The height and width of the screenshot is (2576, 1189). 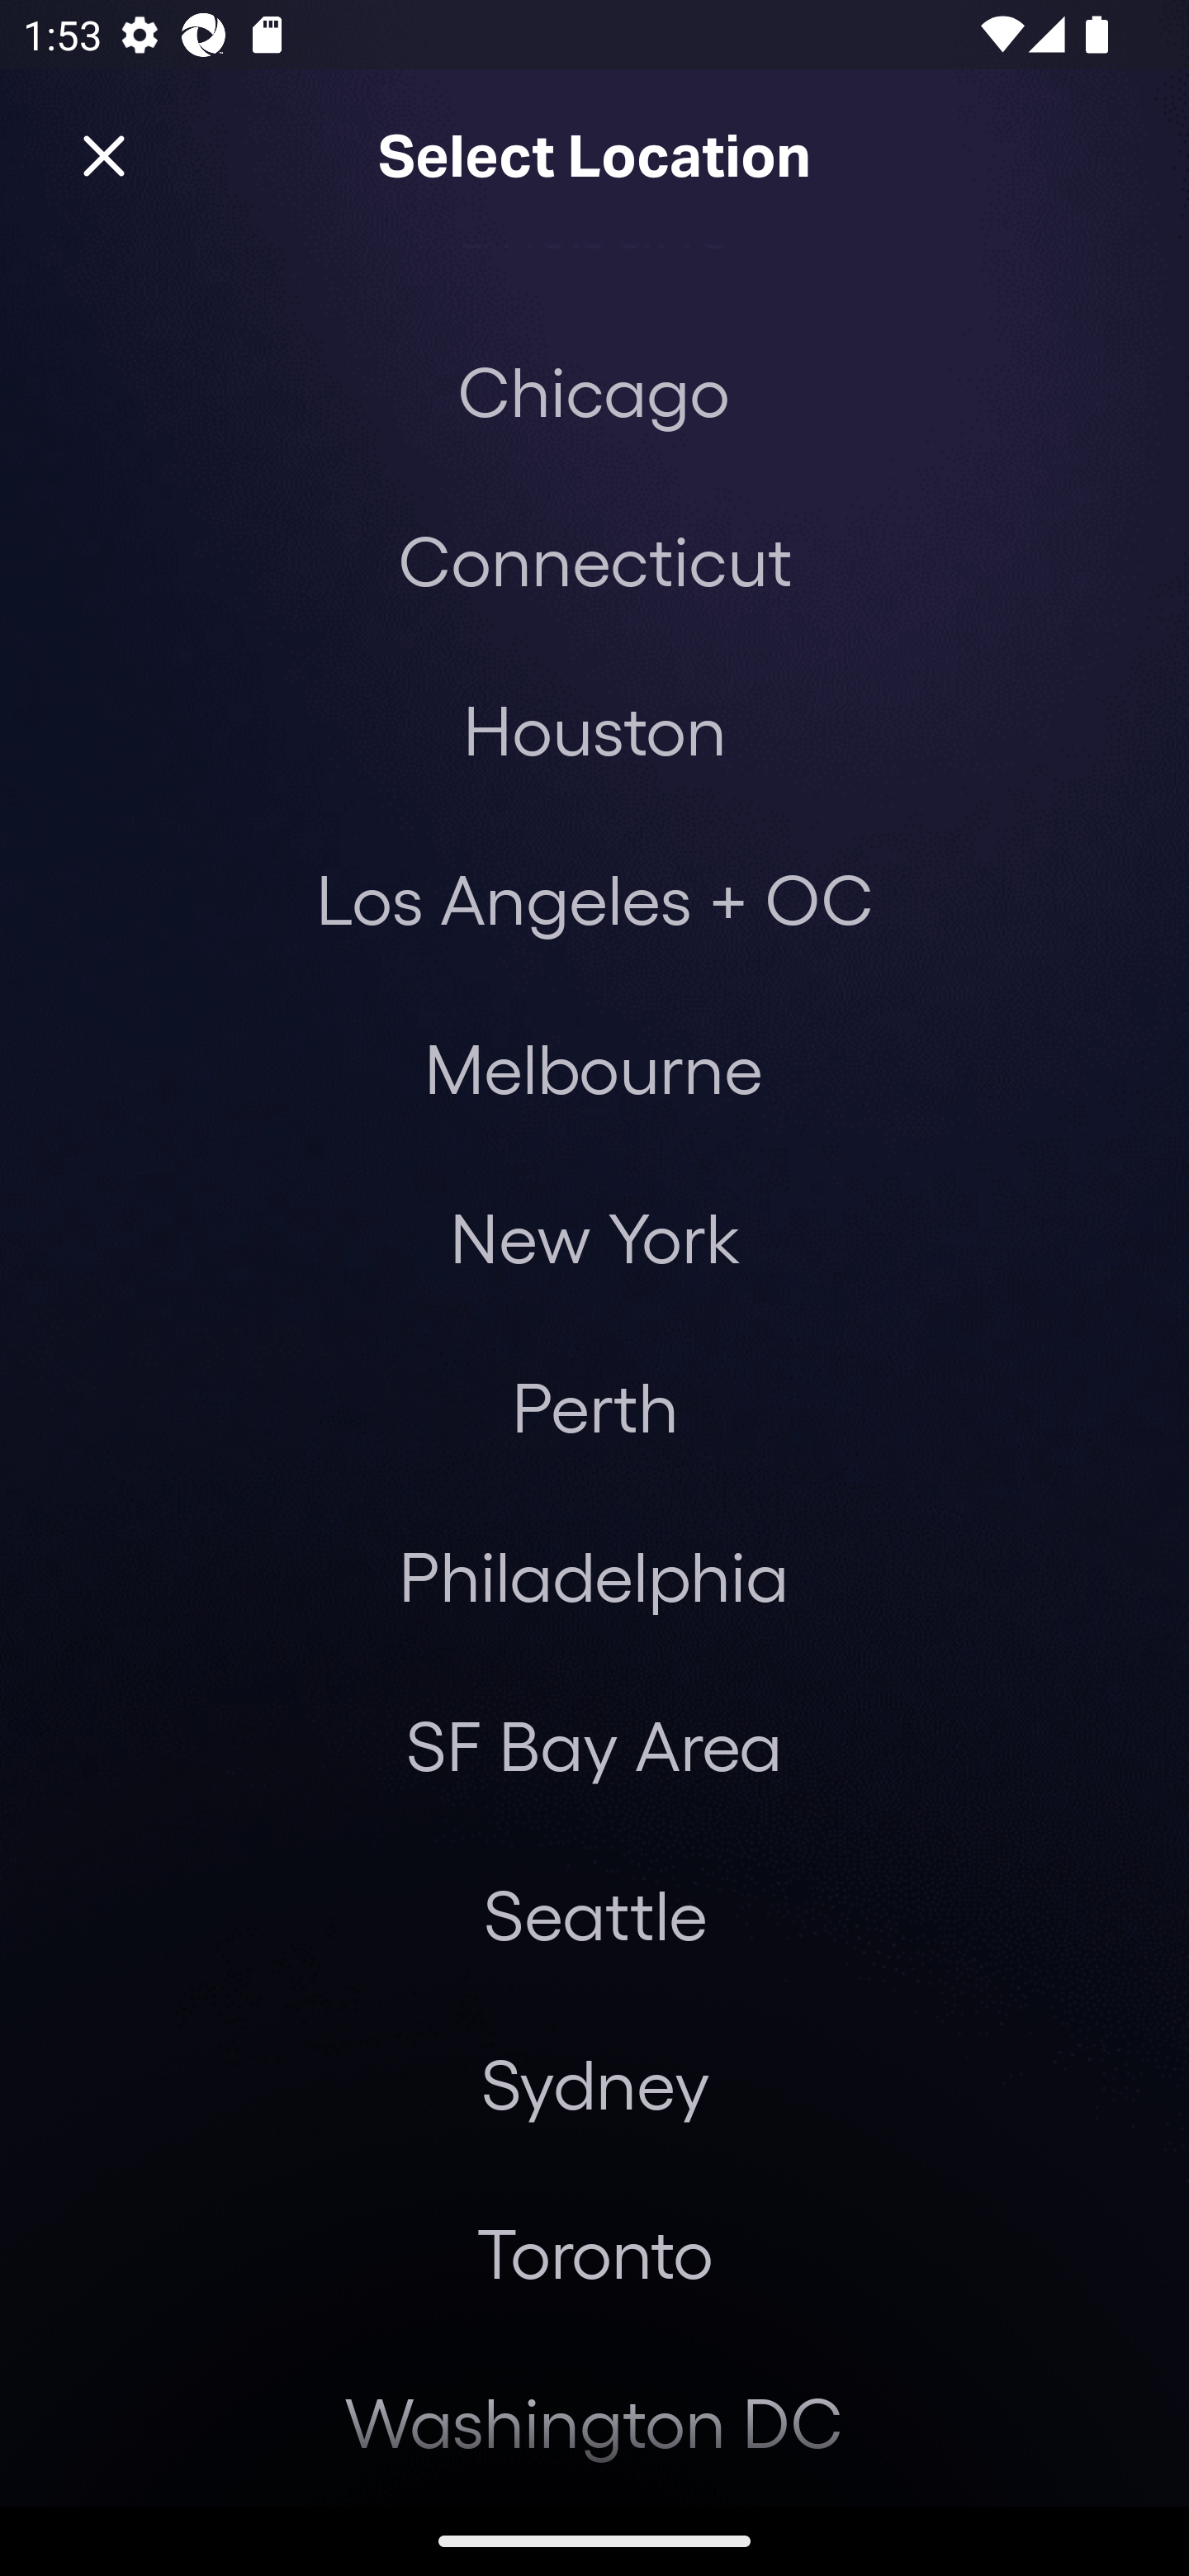 What do you see at coordinates (594, 2252) in the screenshot?
I see `Toronto` at bounding box center [594, 2252].